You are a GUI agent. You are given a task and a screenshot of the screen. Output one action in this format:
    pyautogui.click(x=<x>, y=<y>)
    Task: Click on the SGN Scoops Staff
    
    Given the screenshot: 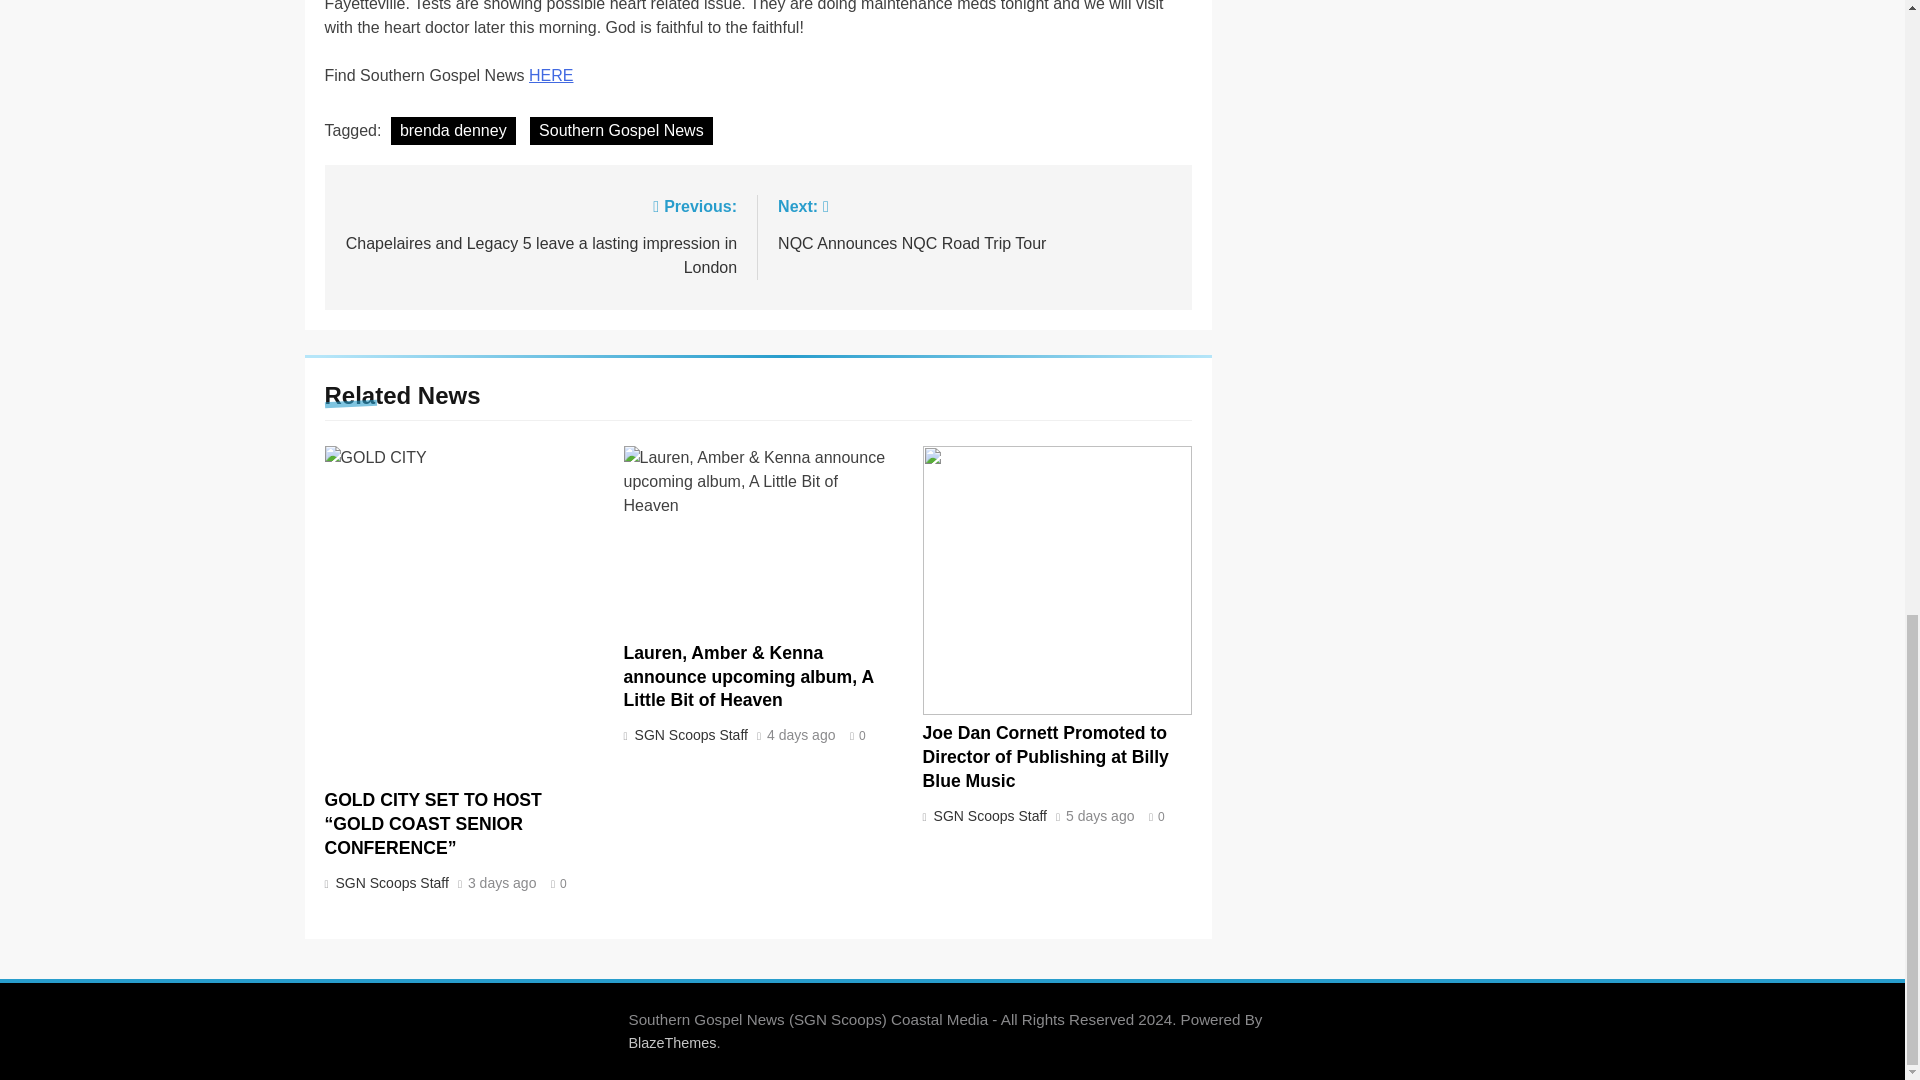 What is the action you would take?
    pyautogui.click(x=454, y=130)
    